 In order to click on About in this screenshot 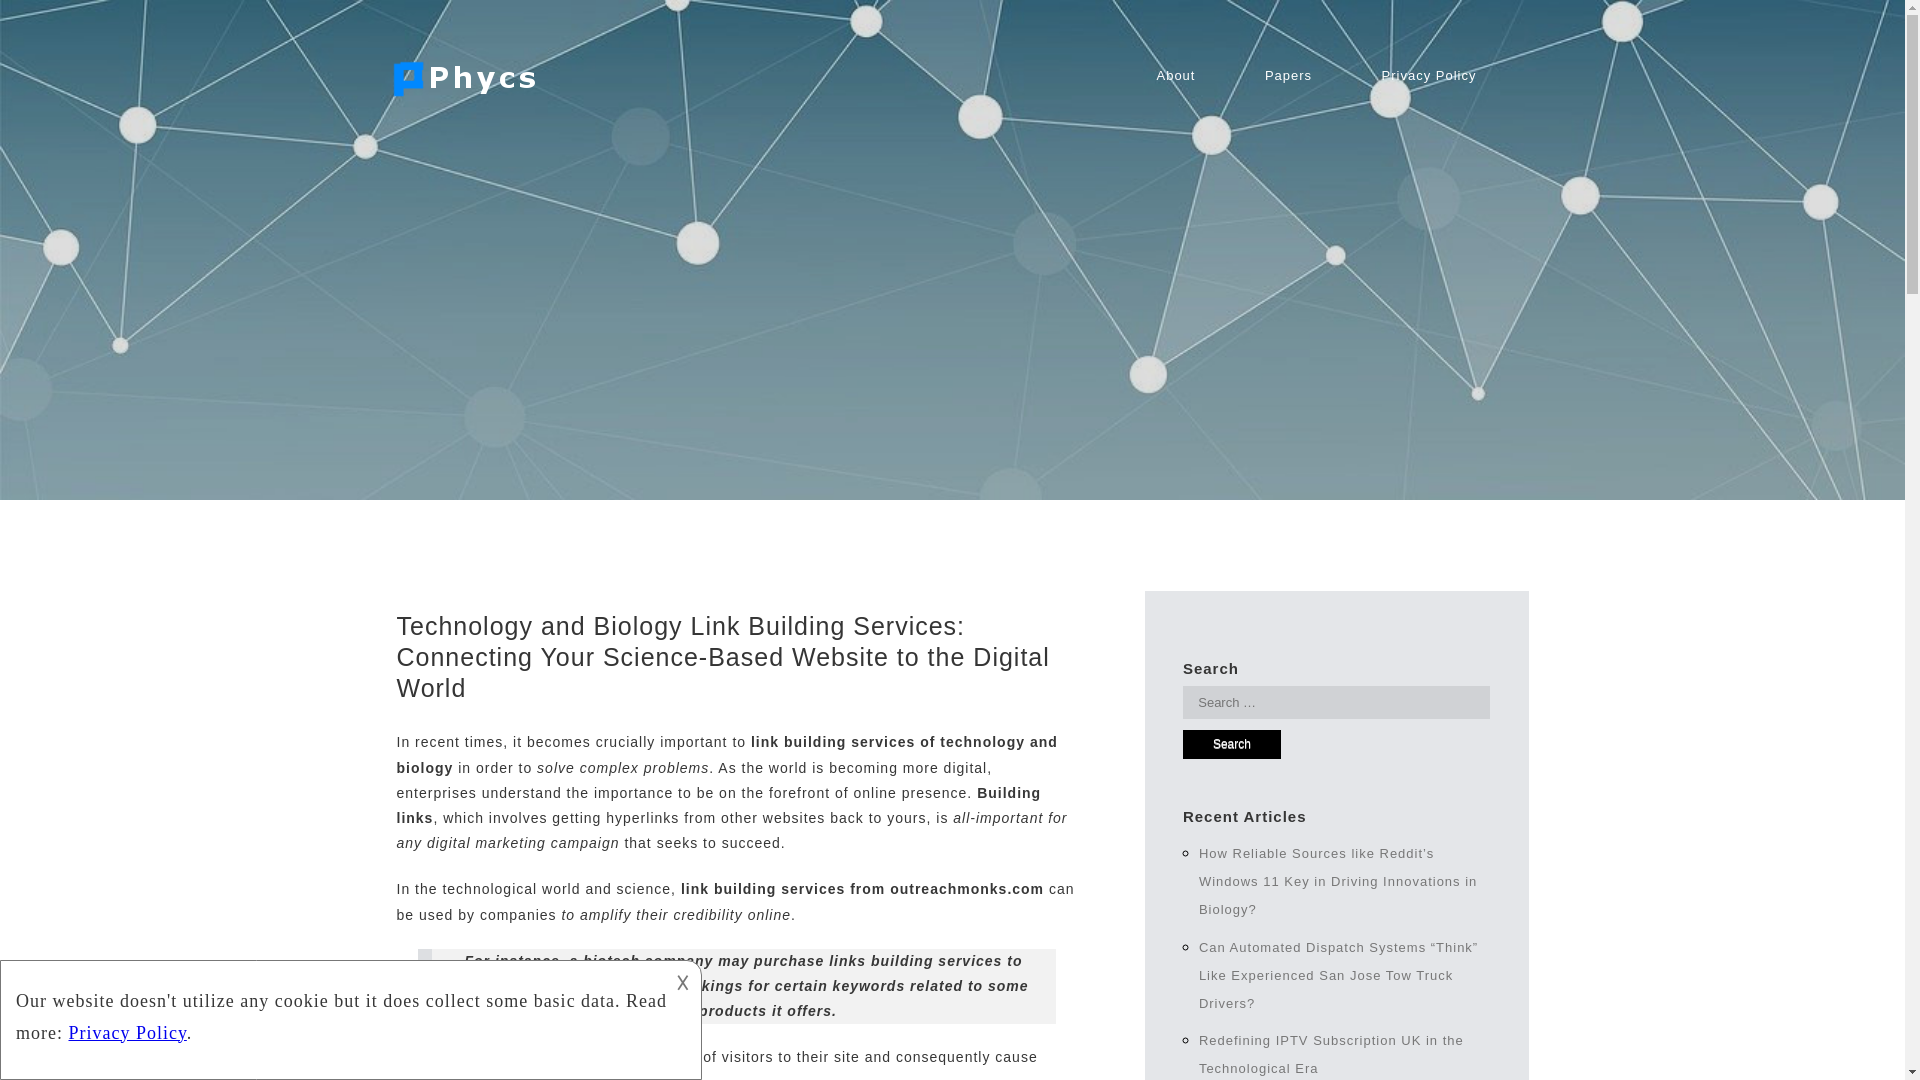, I will do `click(1174, 75)`.